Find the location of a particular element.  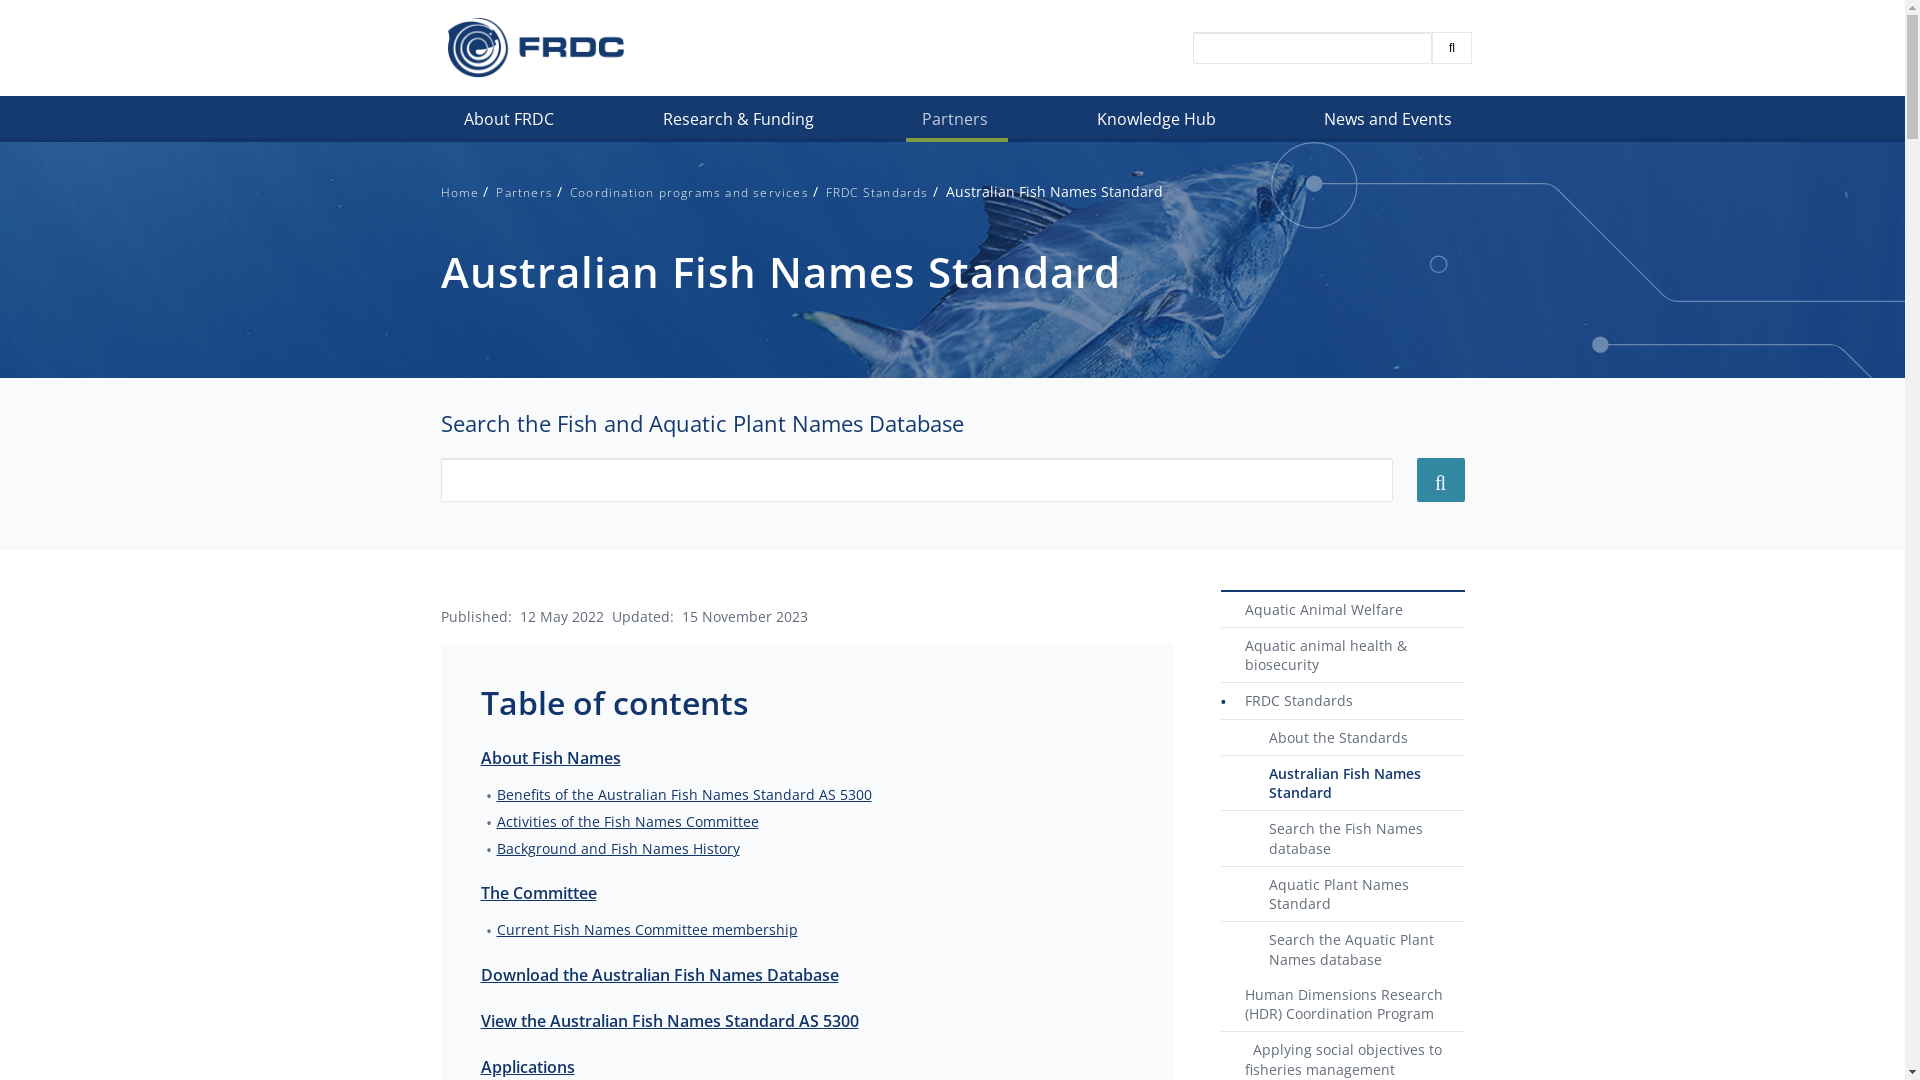

Home is located at coordinates (536, 48).